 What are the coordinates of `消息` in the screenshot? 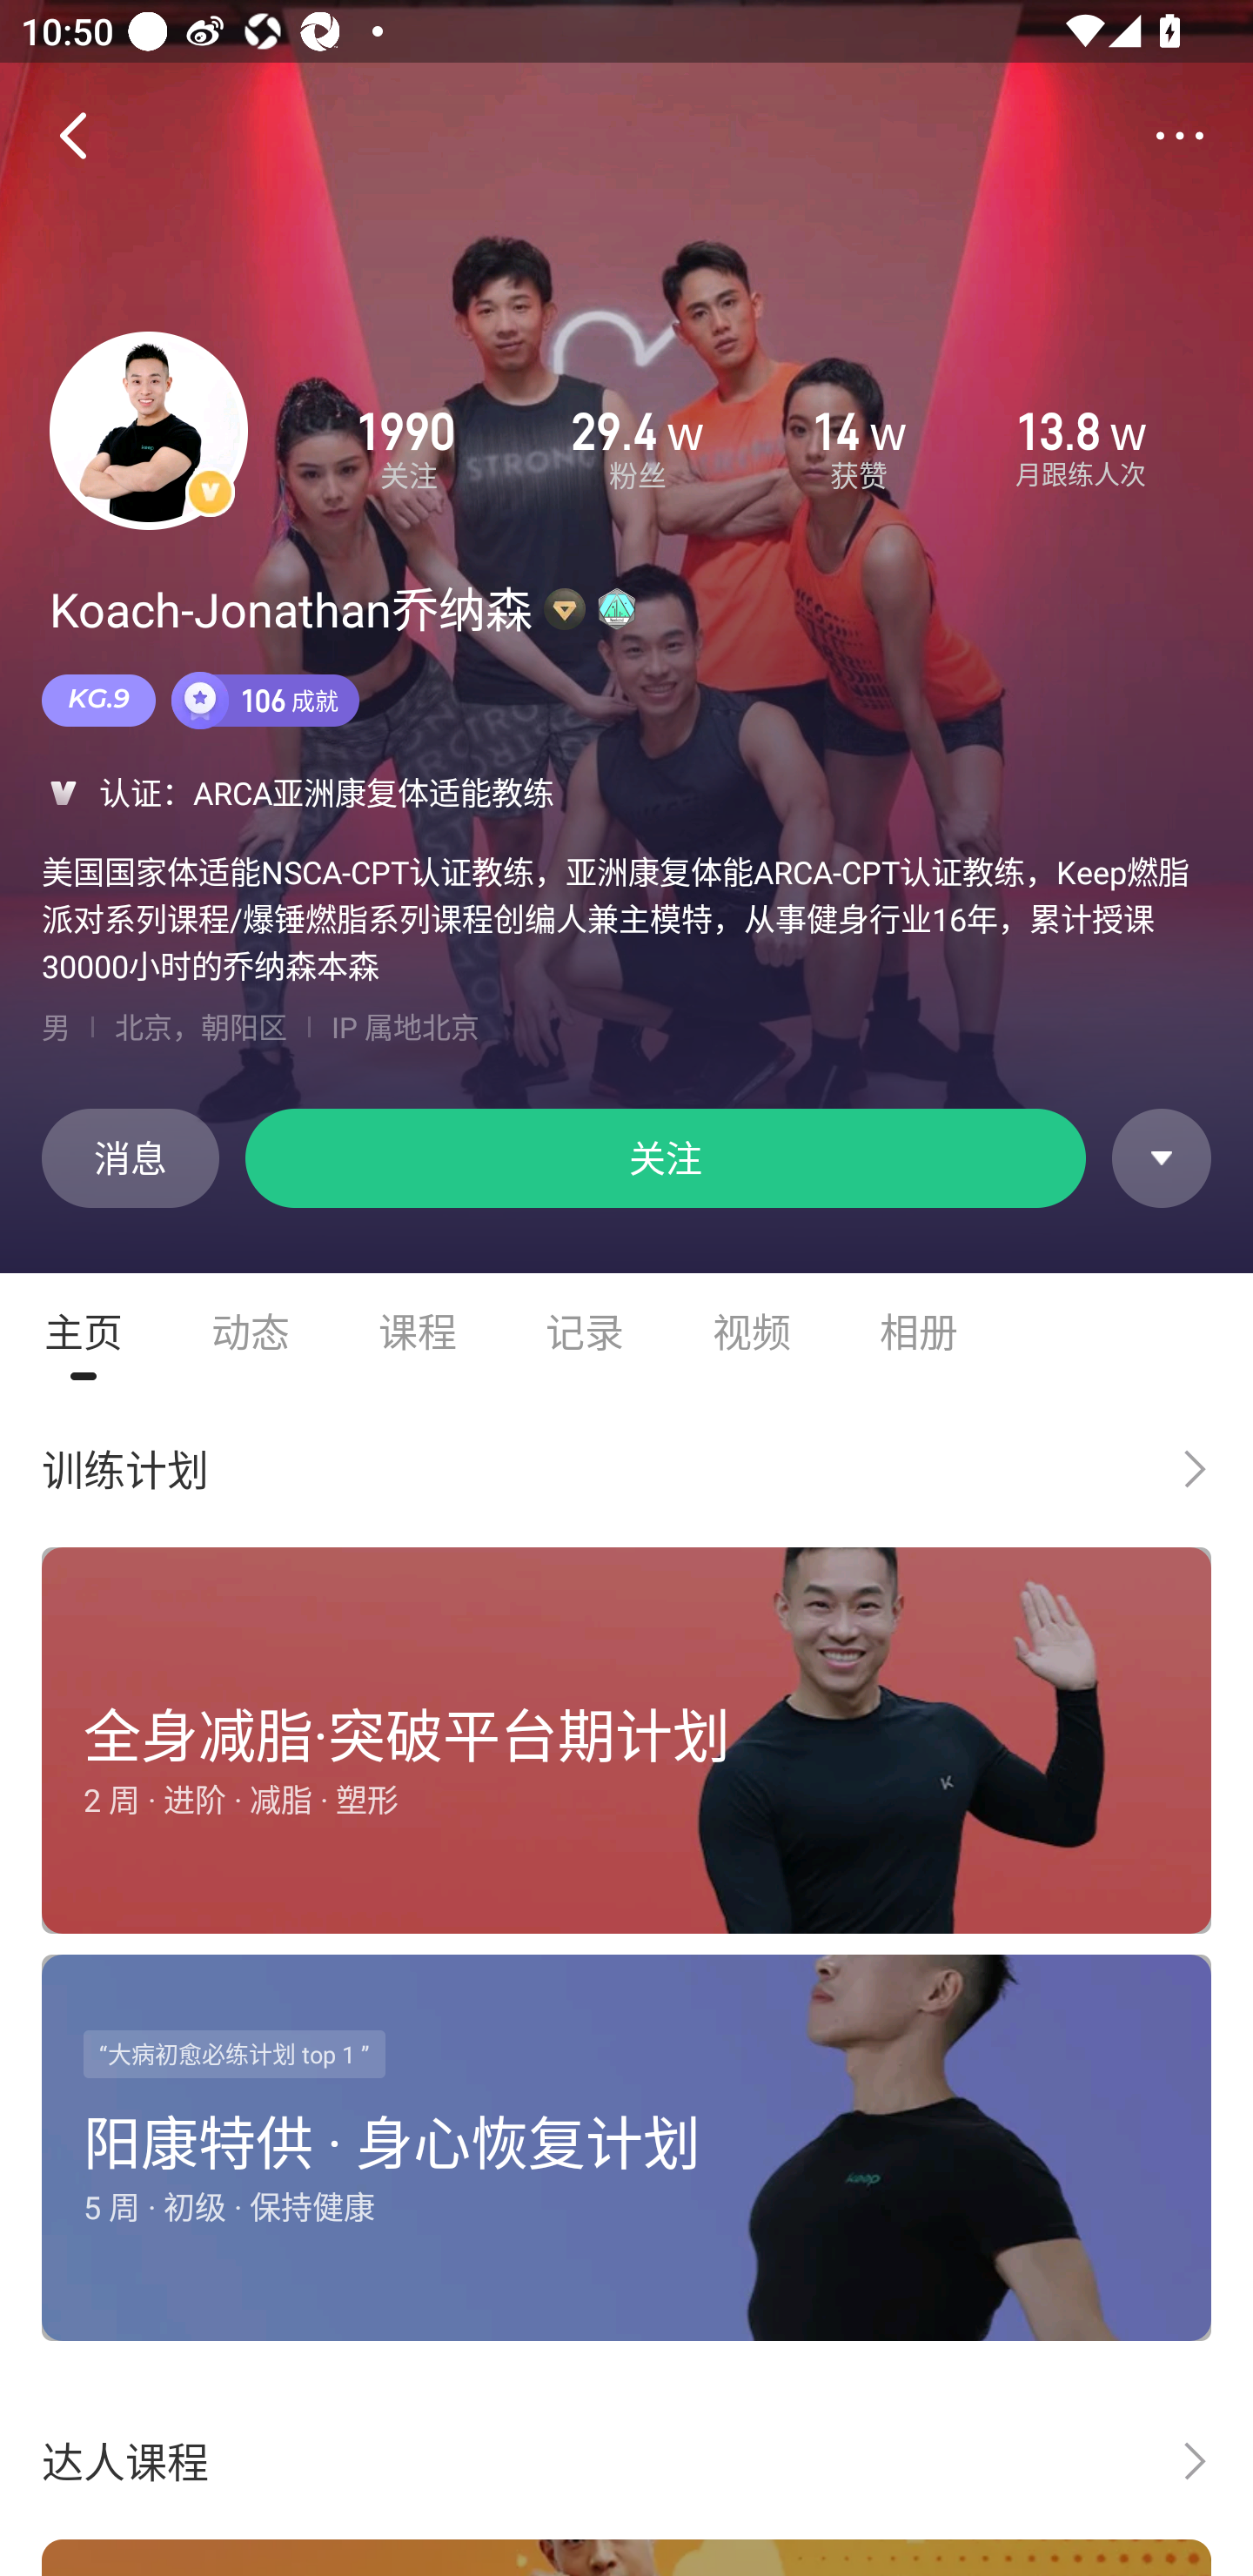 It's located at (130, 1157).